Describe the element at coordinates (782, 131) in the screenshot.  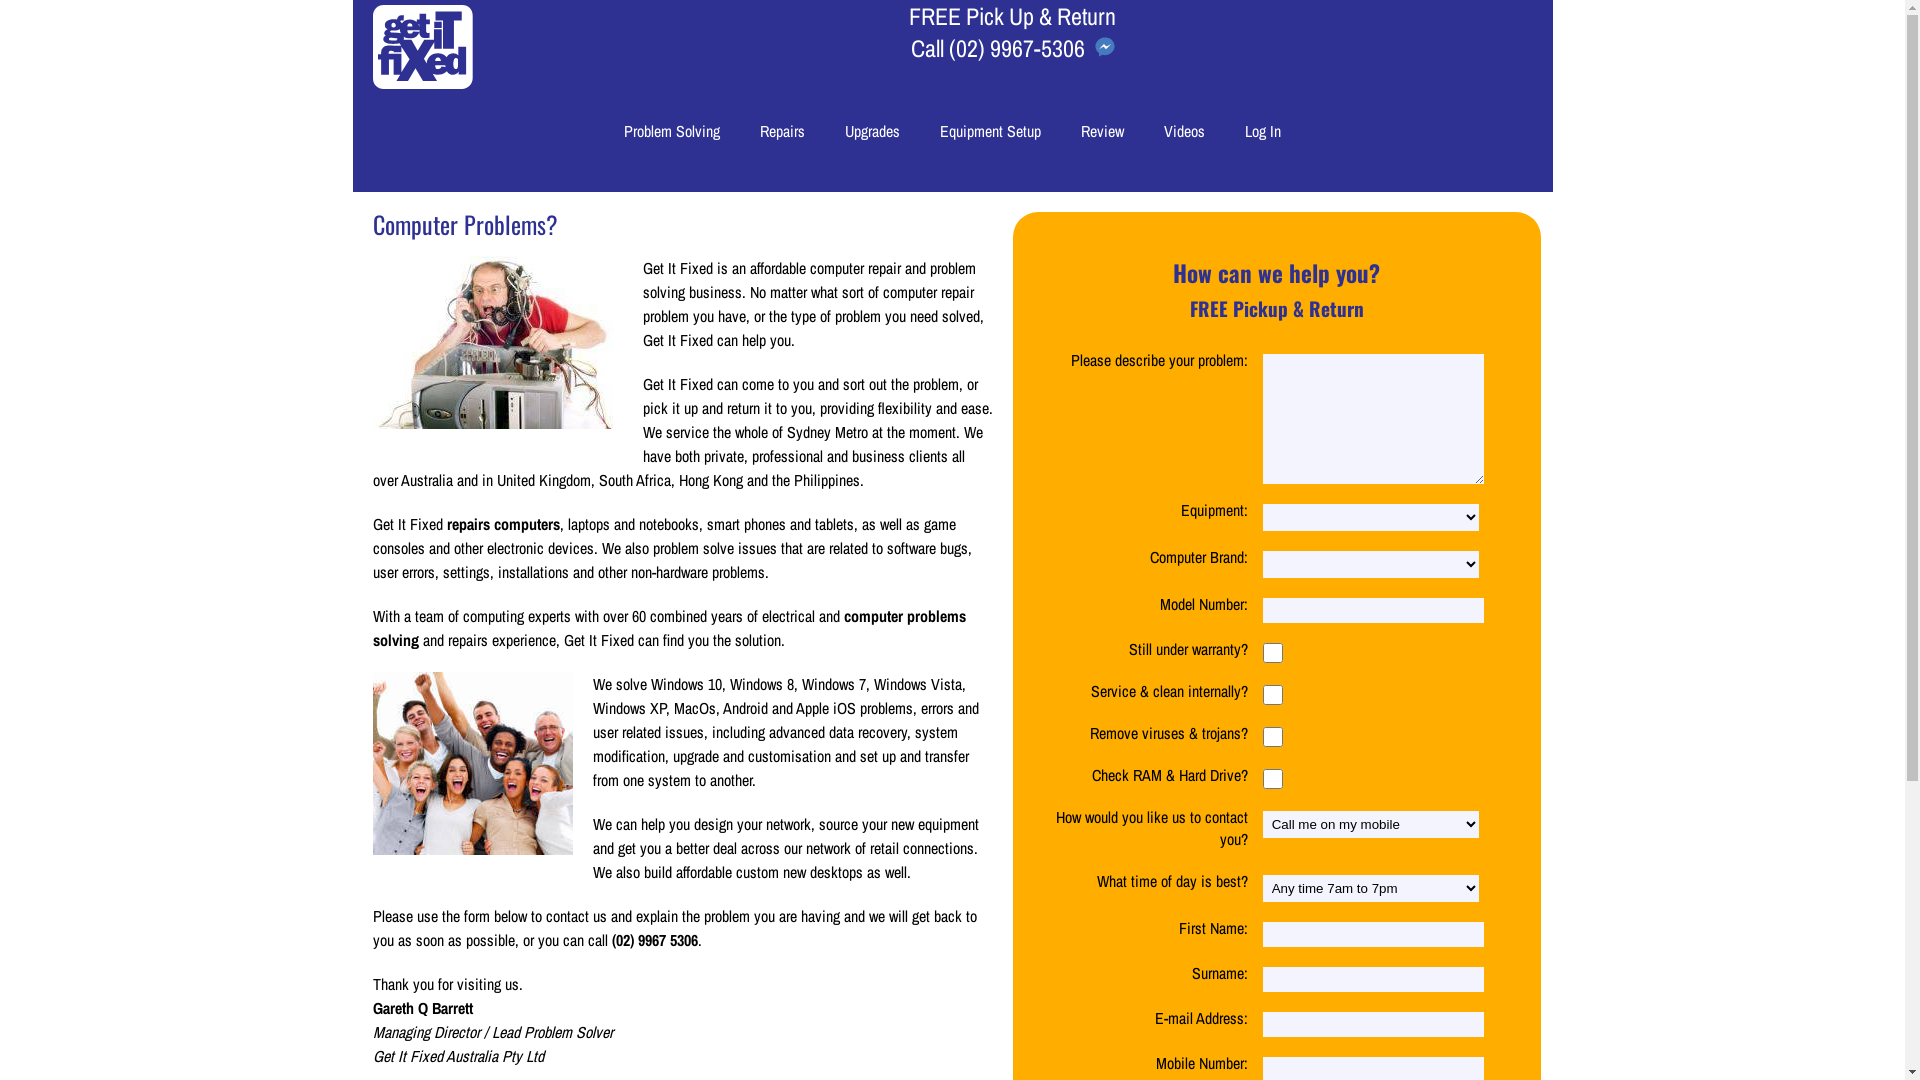
I see `Repairs` at that location.